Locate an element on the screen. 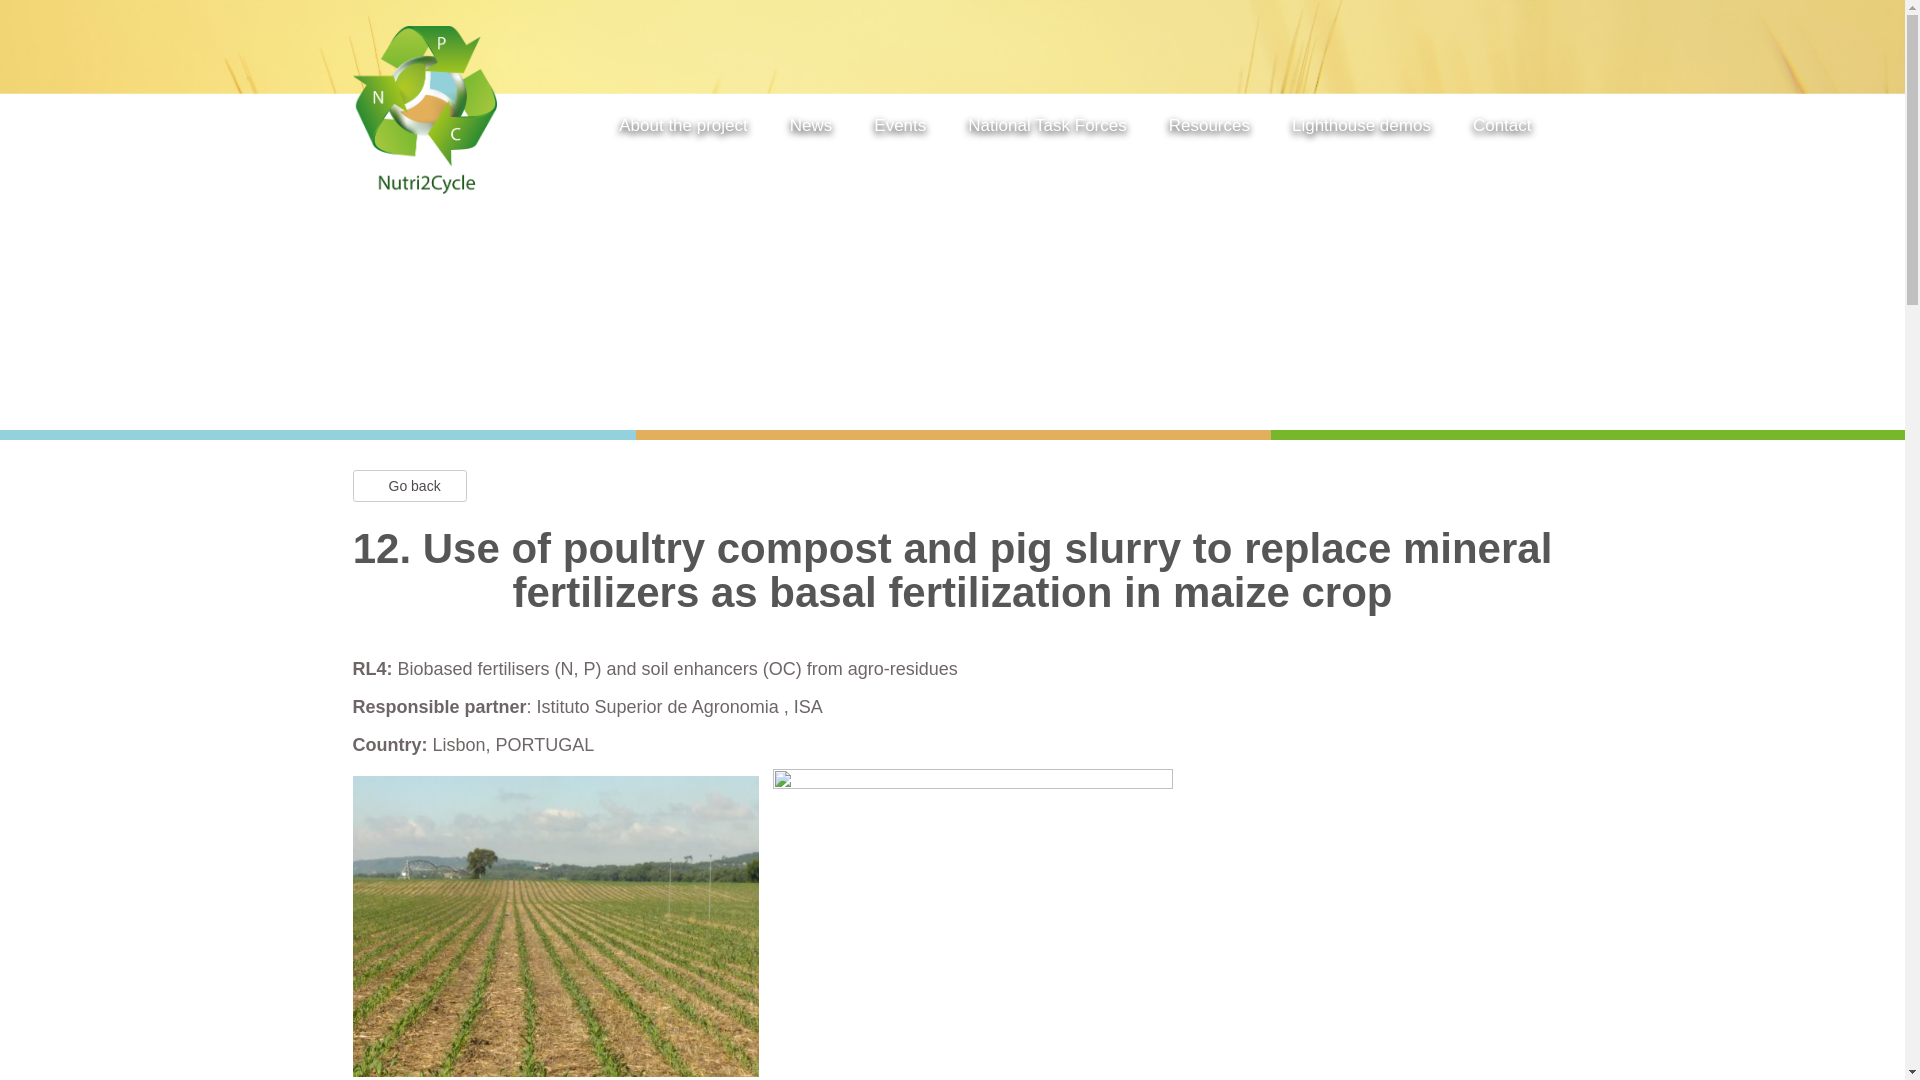 The height and width of the screenshot is (1080, 1920). About the project is located at coordinates (683, 129).